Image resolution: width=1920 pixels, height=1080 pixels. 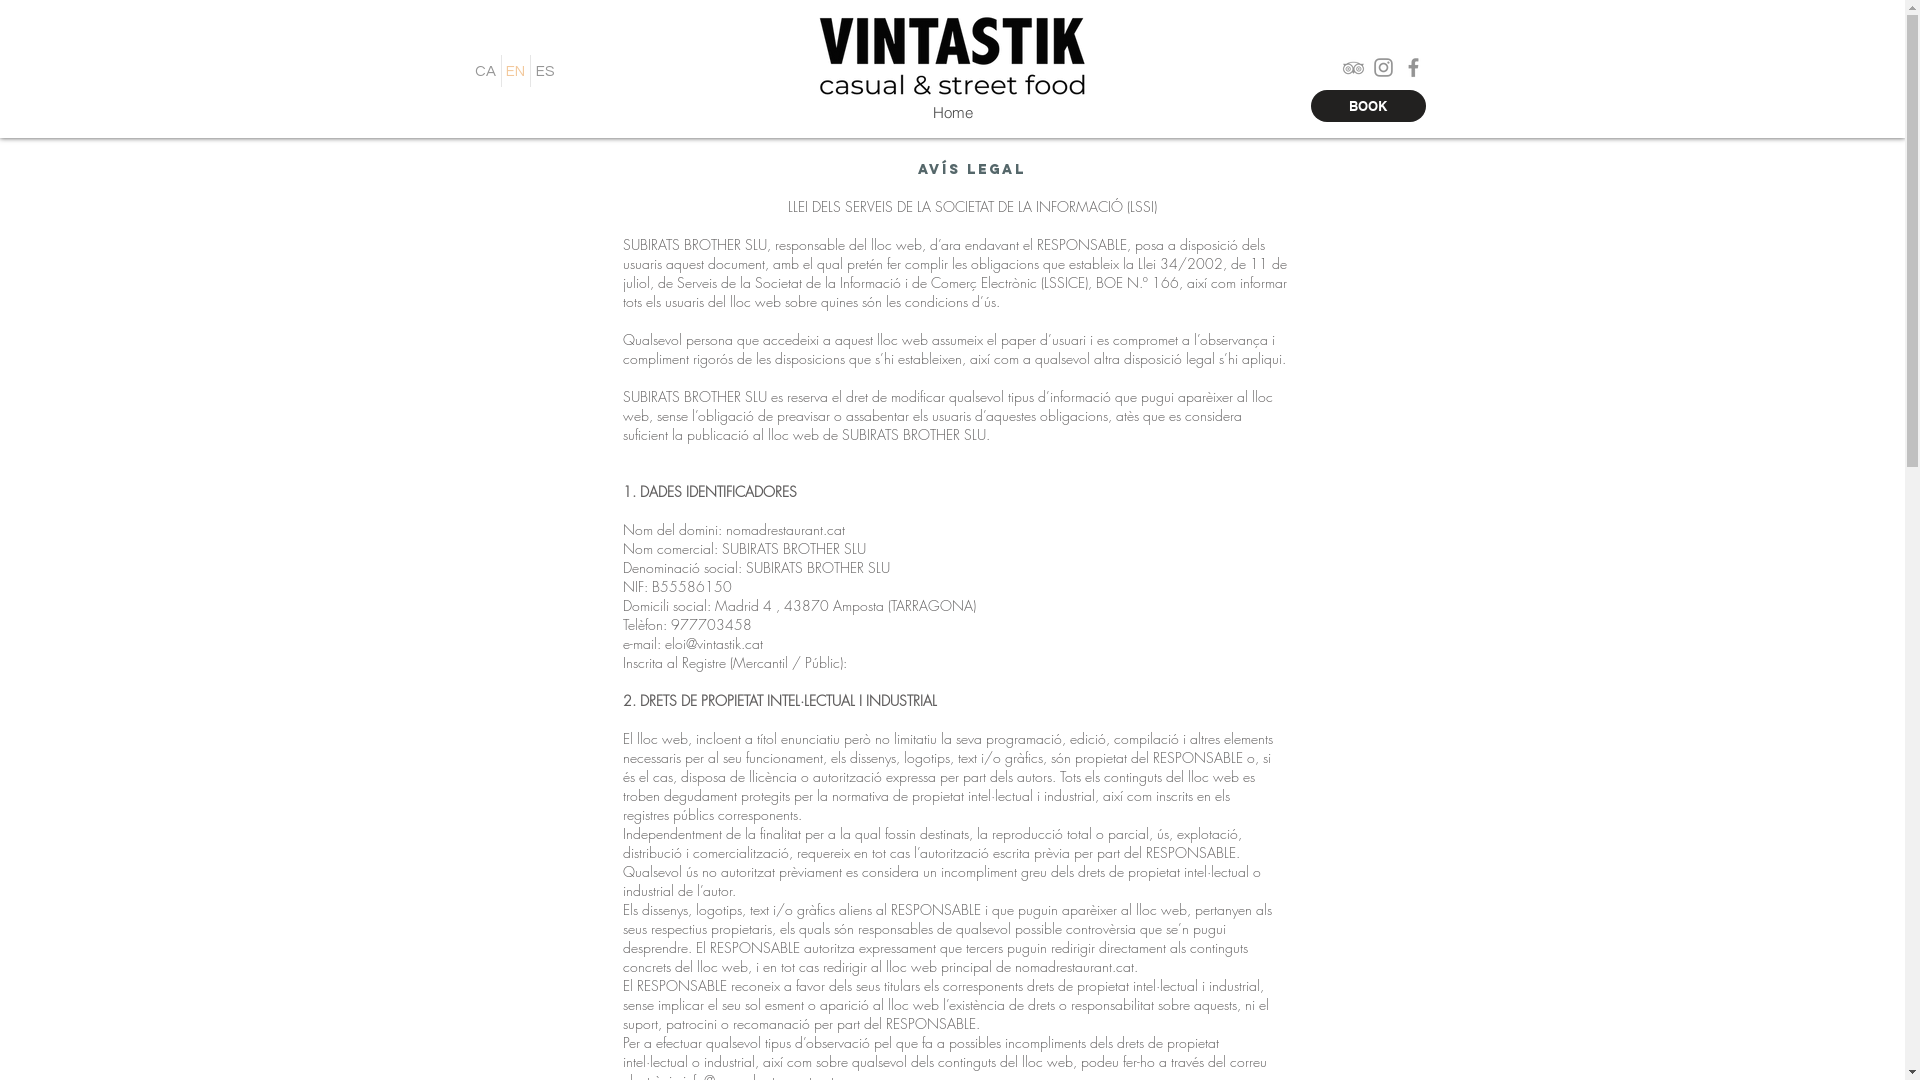 I want to click on eloi@vintastik.cat, so click(x=713, y=644).